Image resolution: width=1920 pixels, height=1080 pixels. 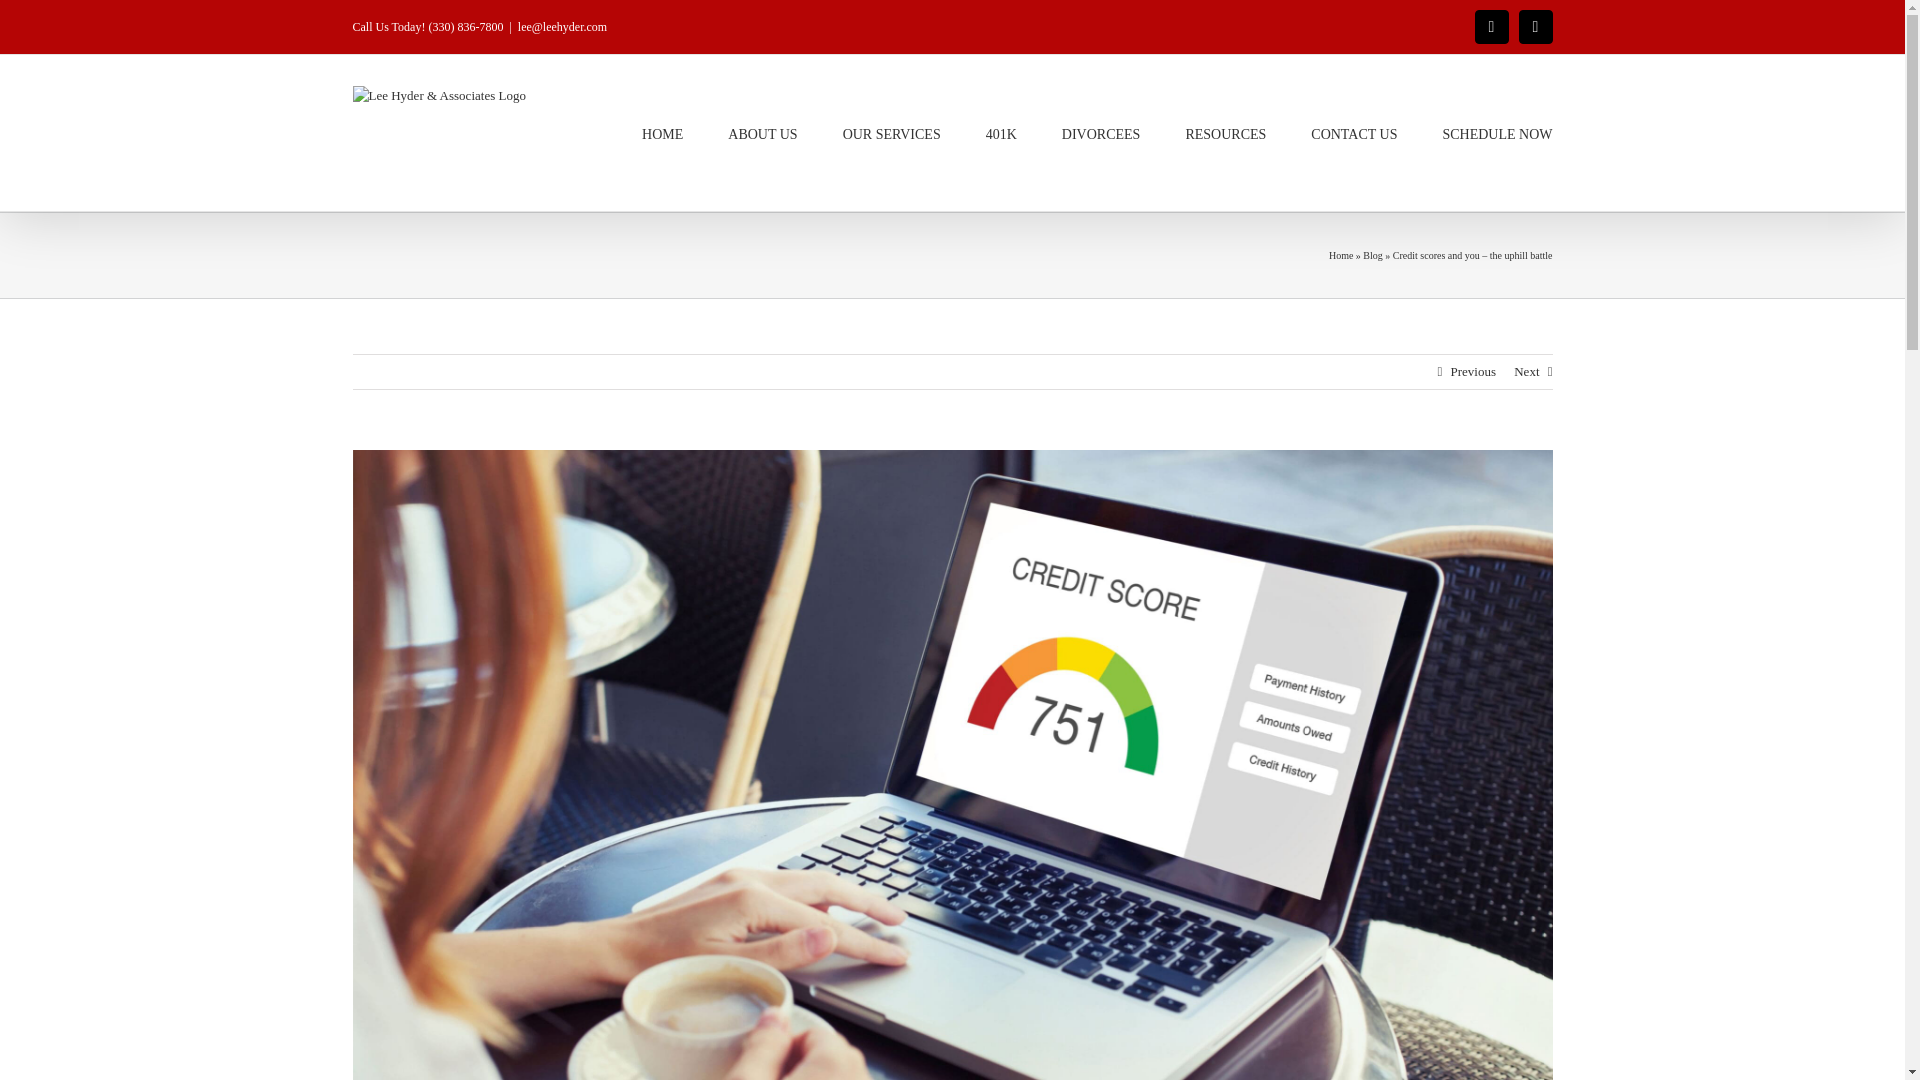 What do you see at coordinates (1492, 26) in the screenshot?
I see `YouTube` at bounding box center [1492, 26].